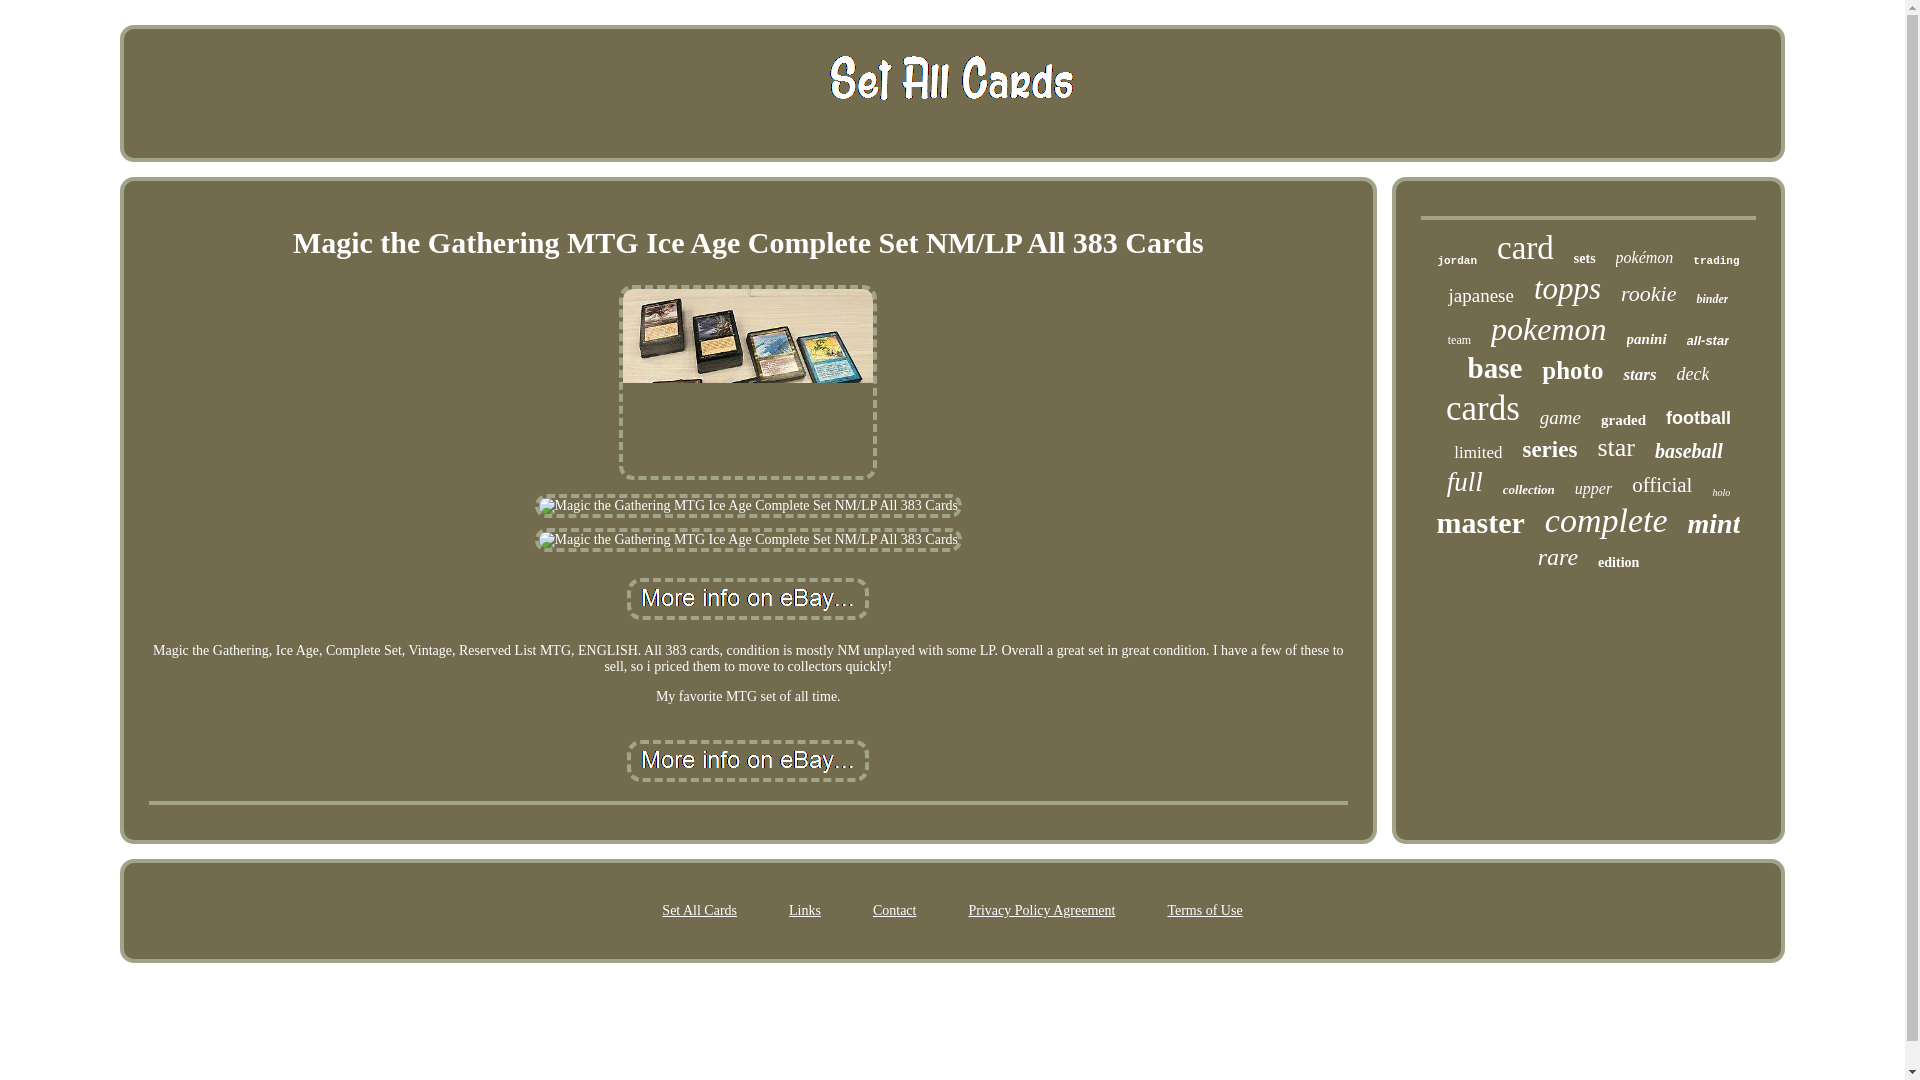 The width and height of the screenshot is (1920, 1080). I want to click on football, so click(1698, 418).